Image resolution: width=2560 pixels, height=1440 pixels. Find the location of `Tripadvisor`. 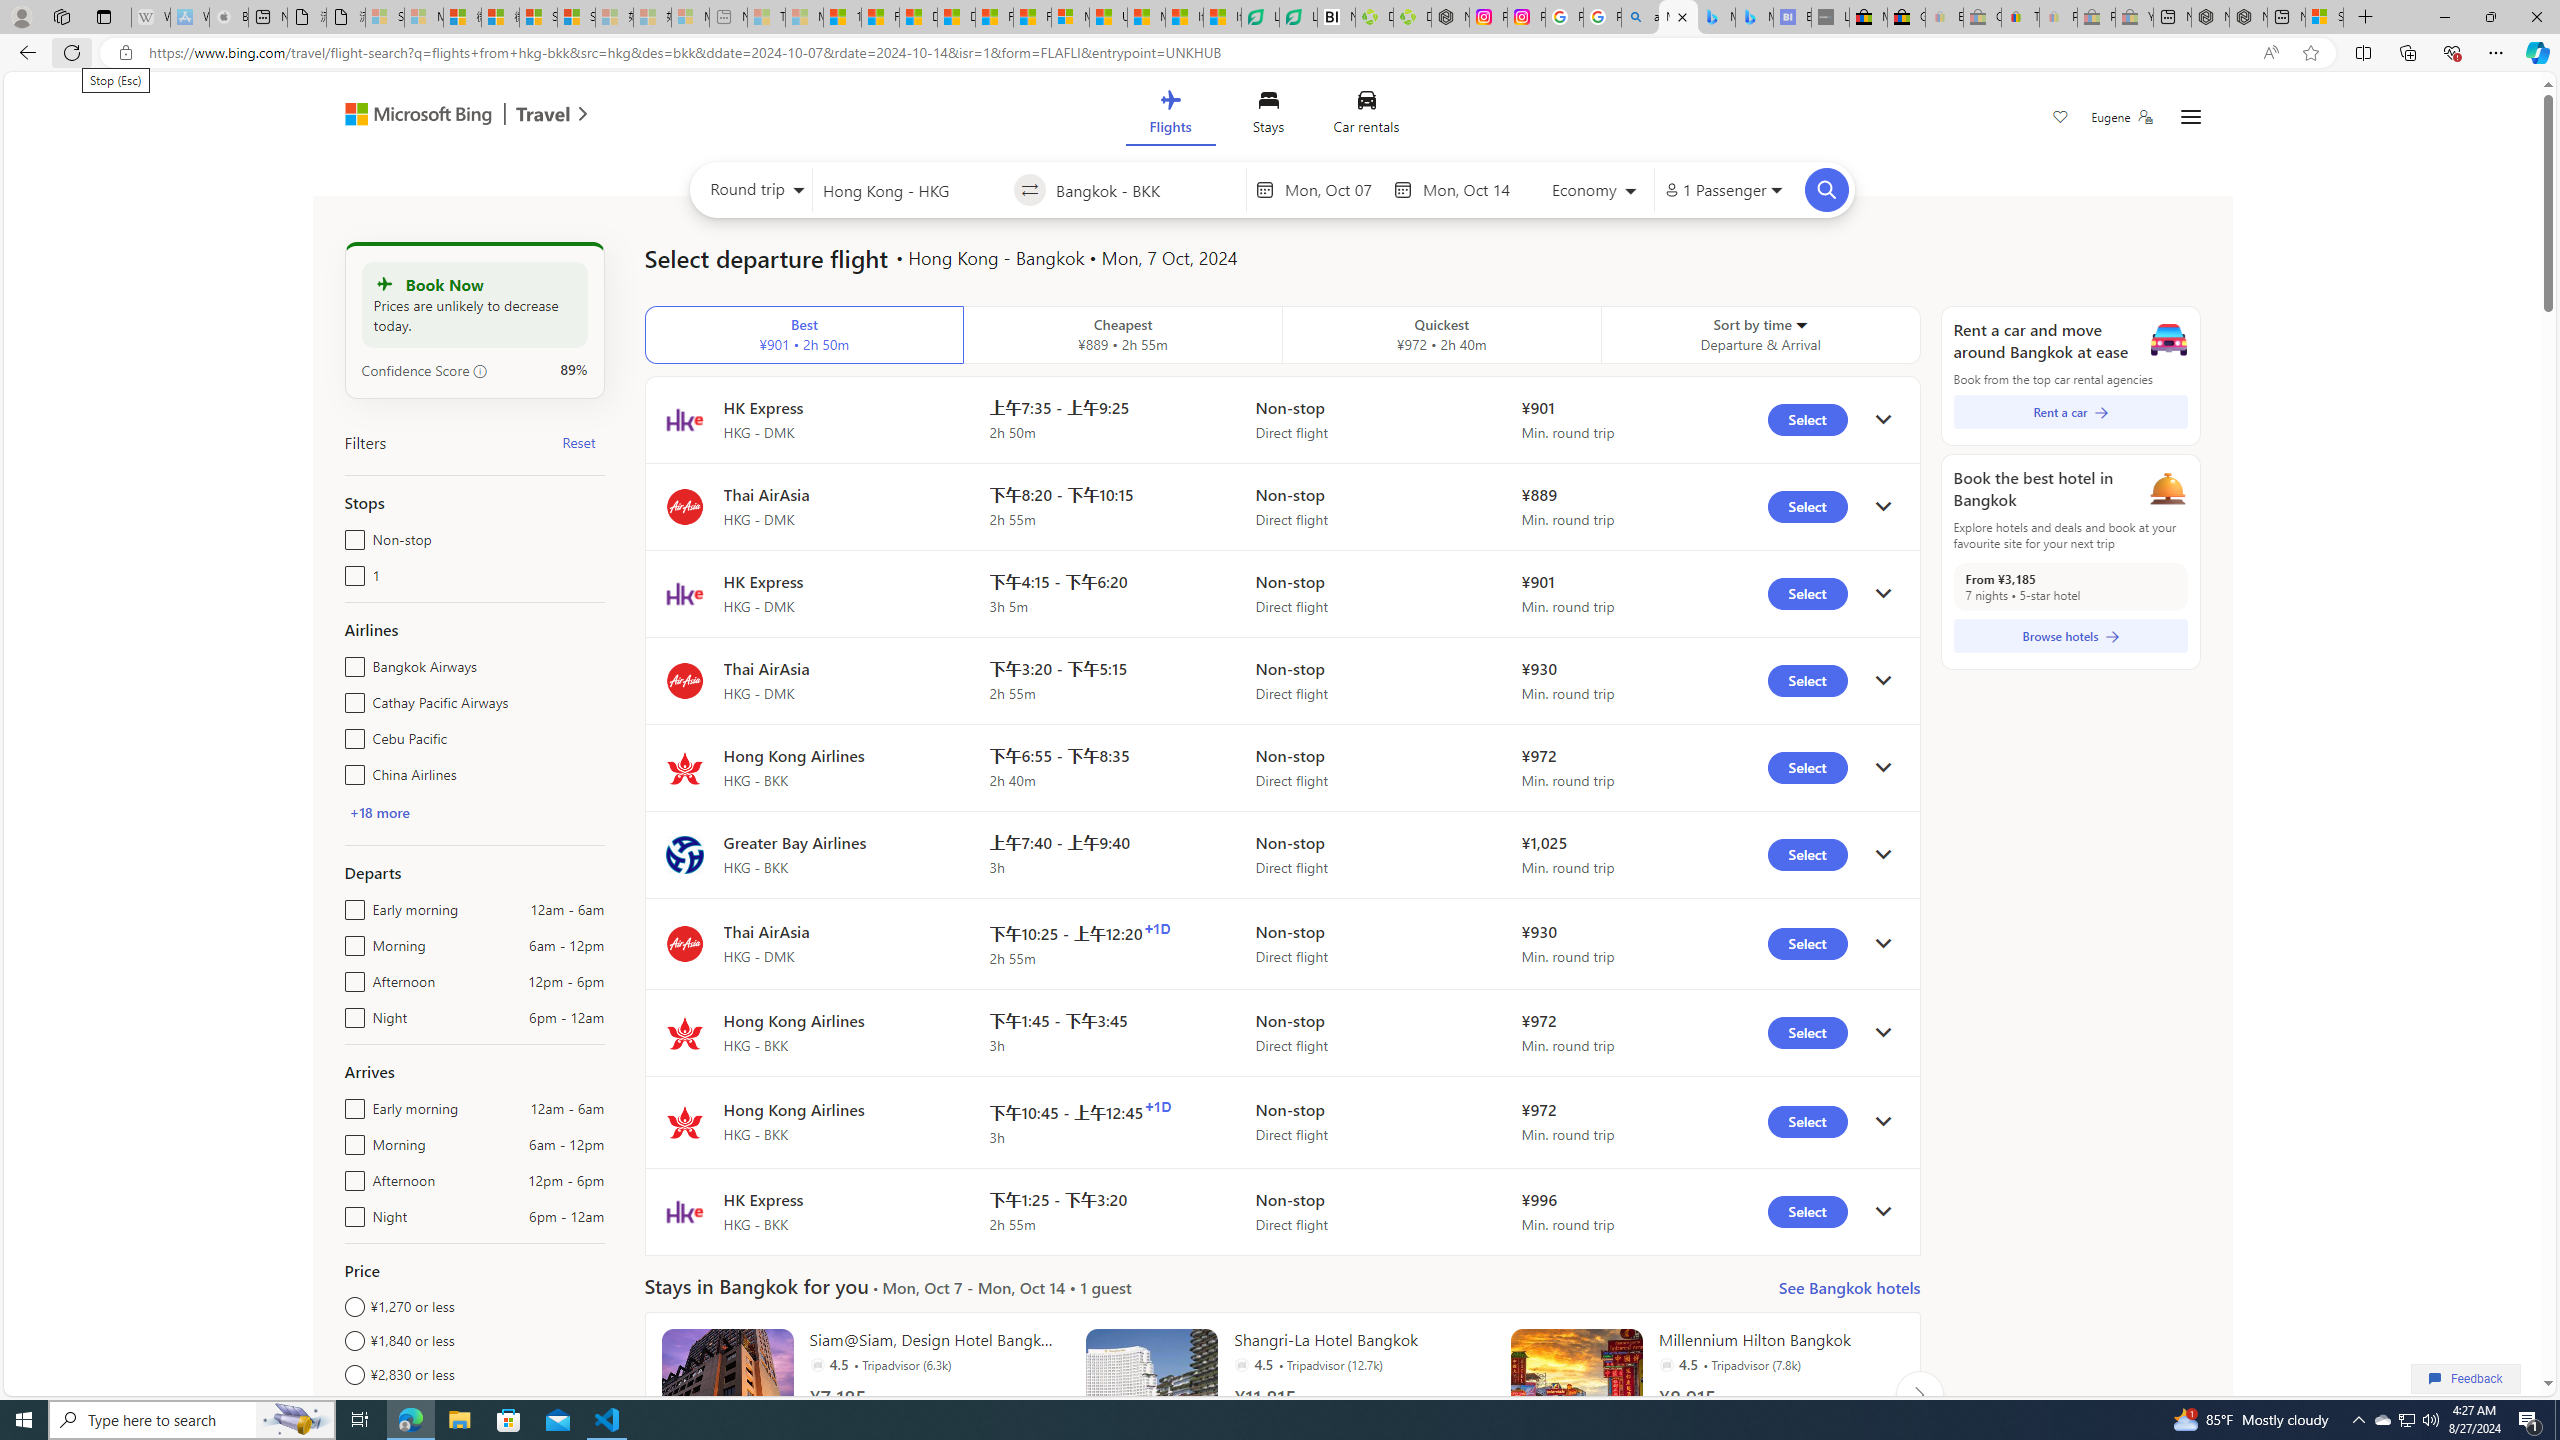

Tripadvisor is located at coordinates (1666, 1364).